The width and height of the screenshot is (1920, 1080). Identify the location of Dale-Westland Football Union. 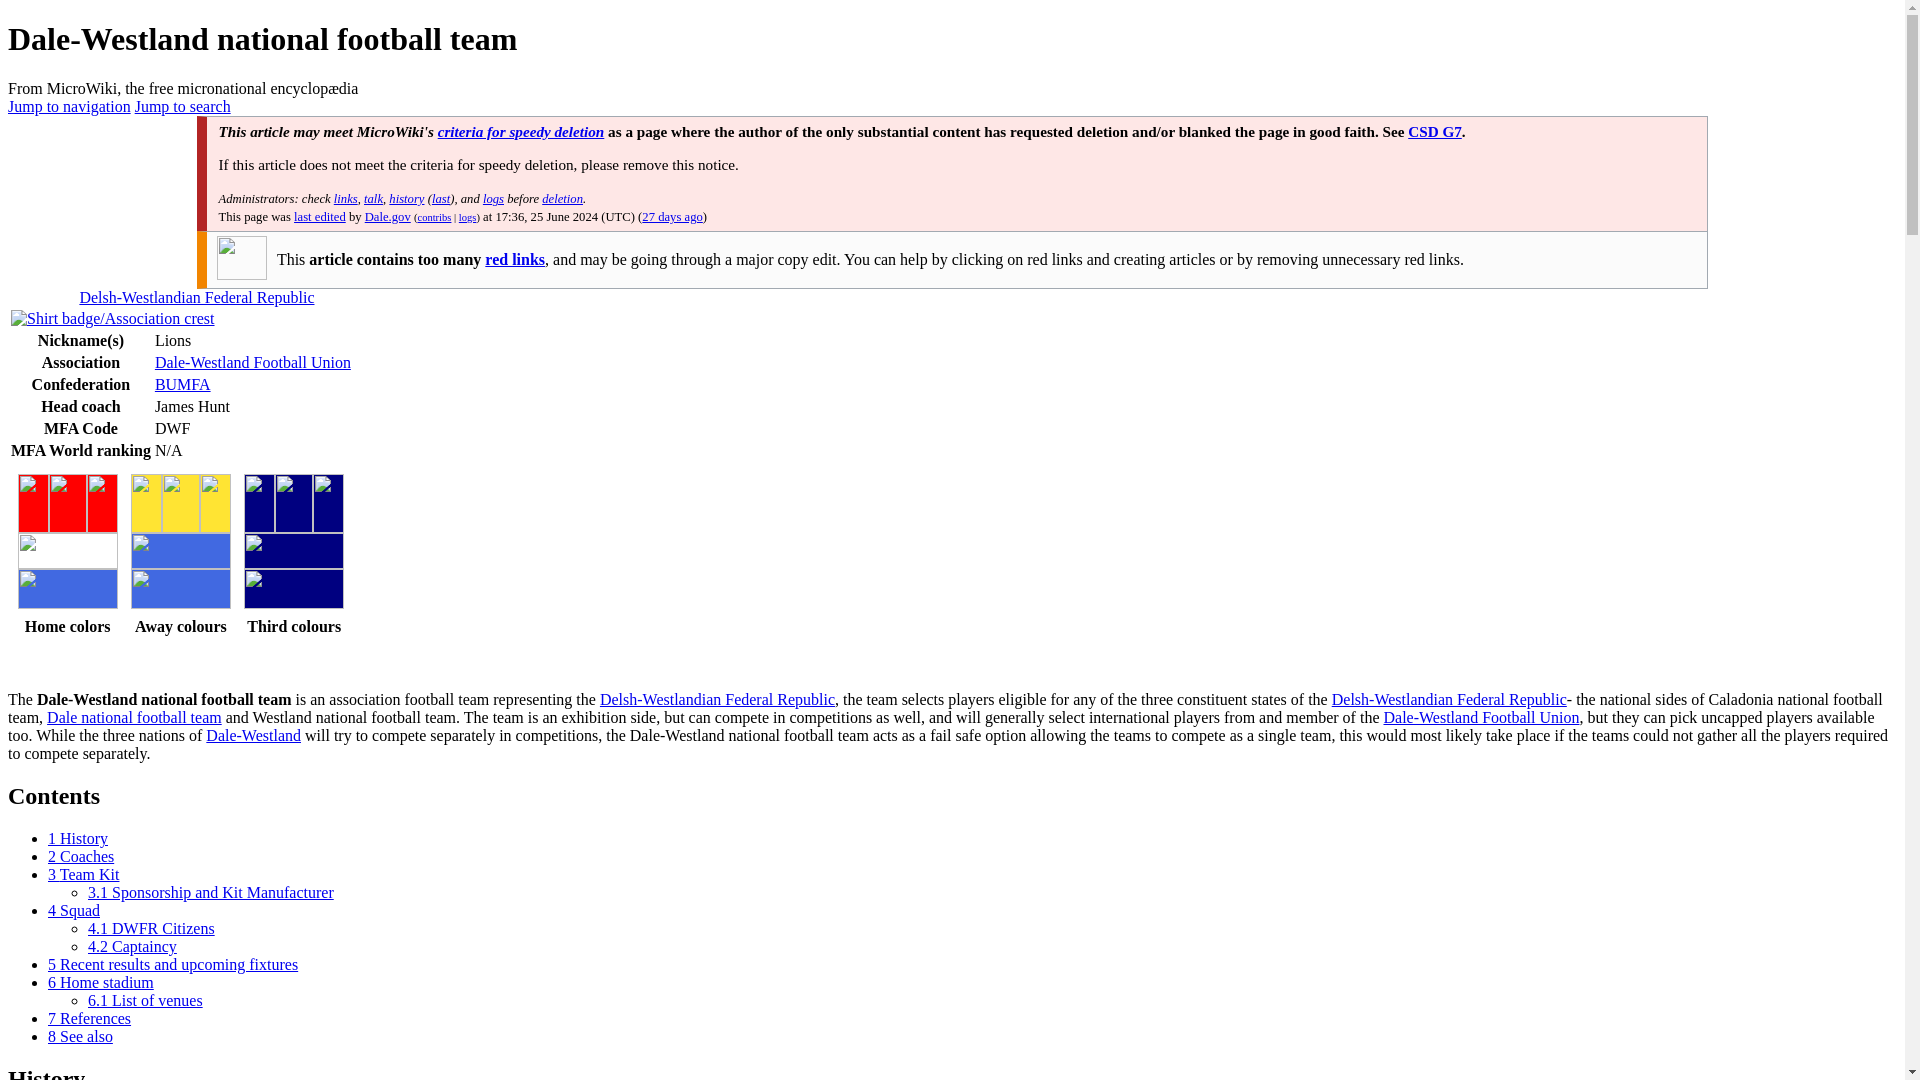
(1480, 716).